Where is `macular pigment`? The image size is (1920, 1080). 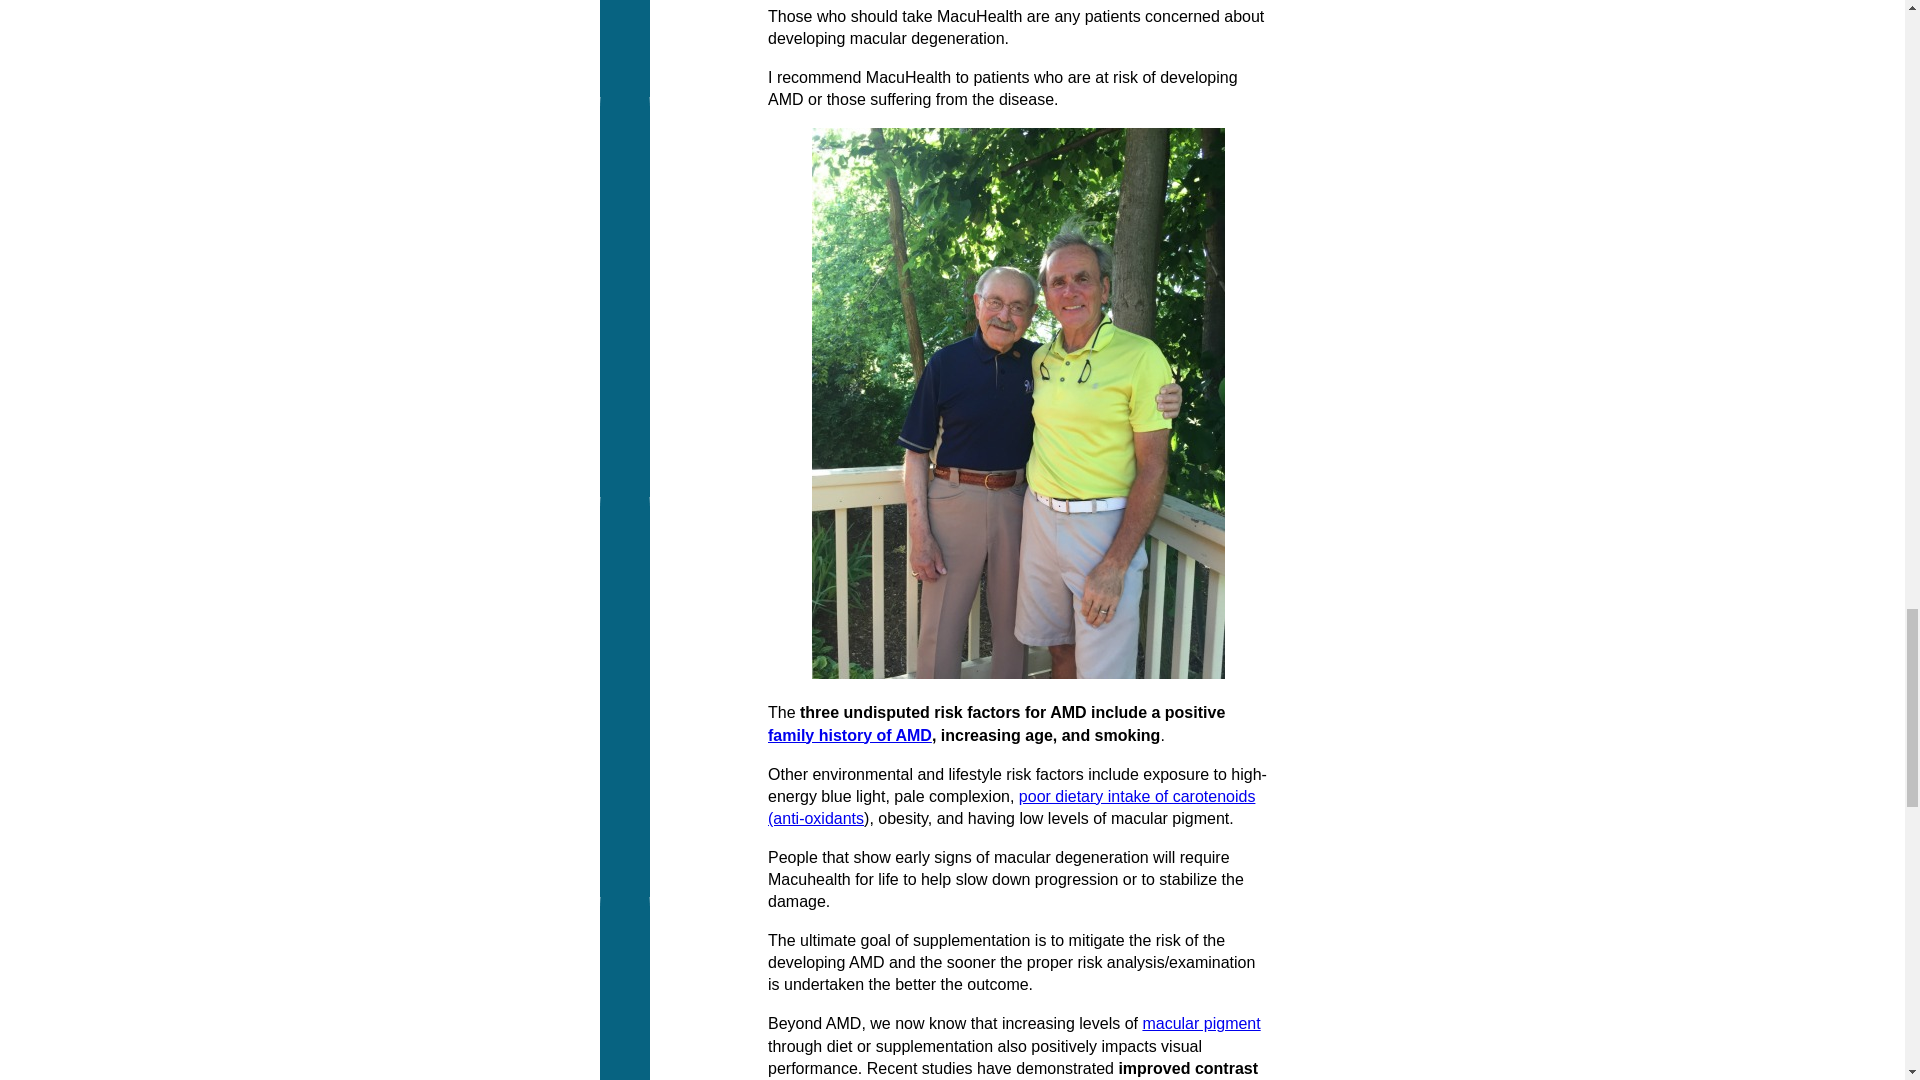
macular pigment is located at coordinates (1200, 1024).